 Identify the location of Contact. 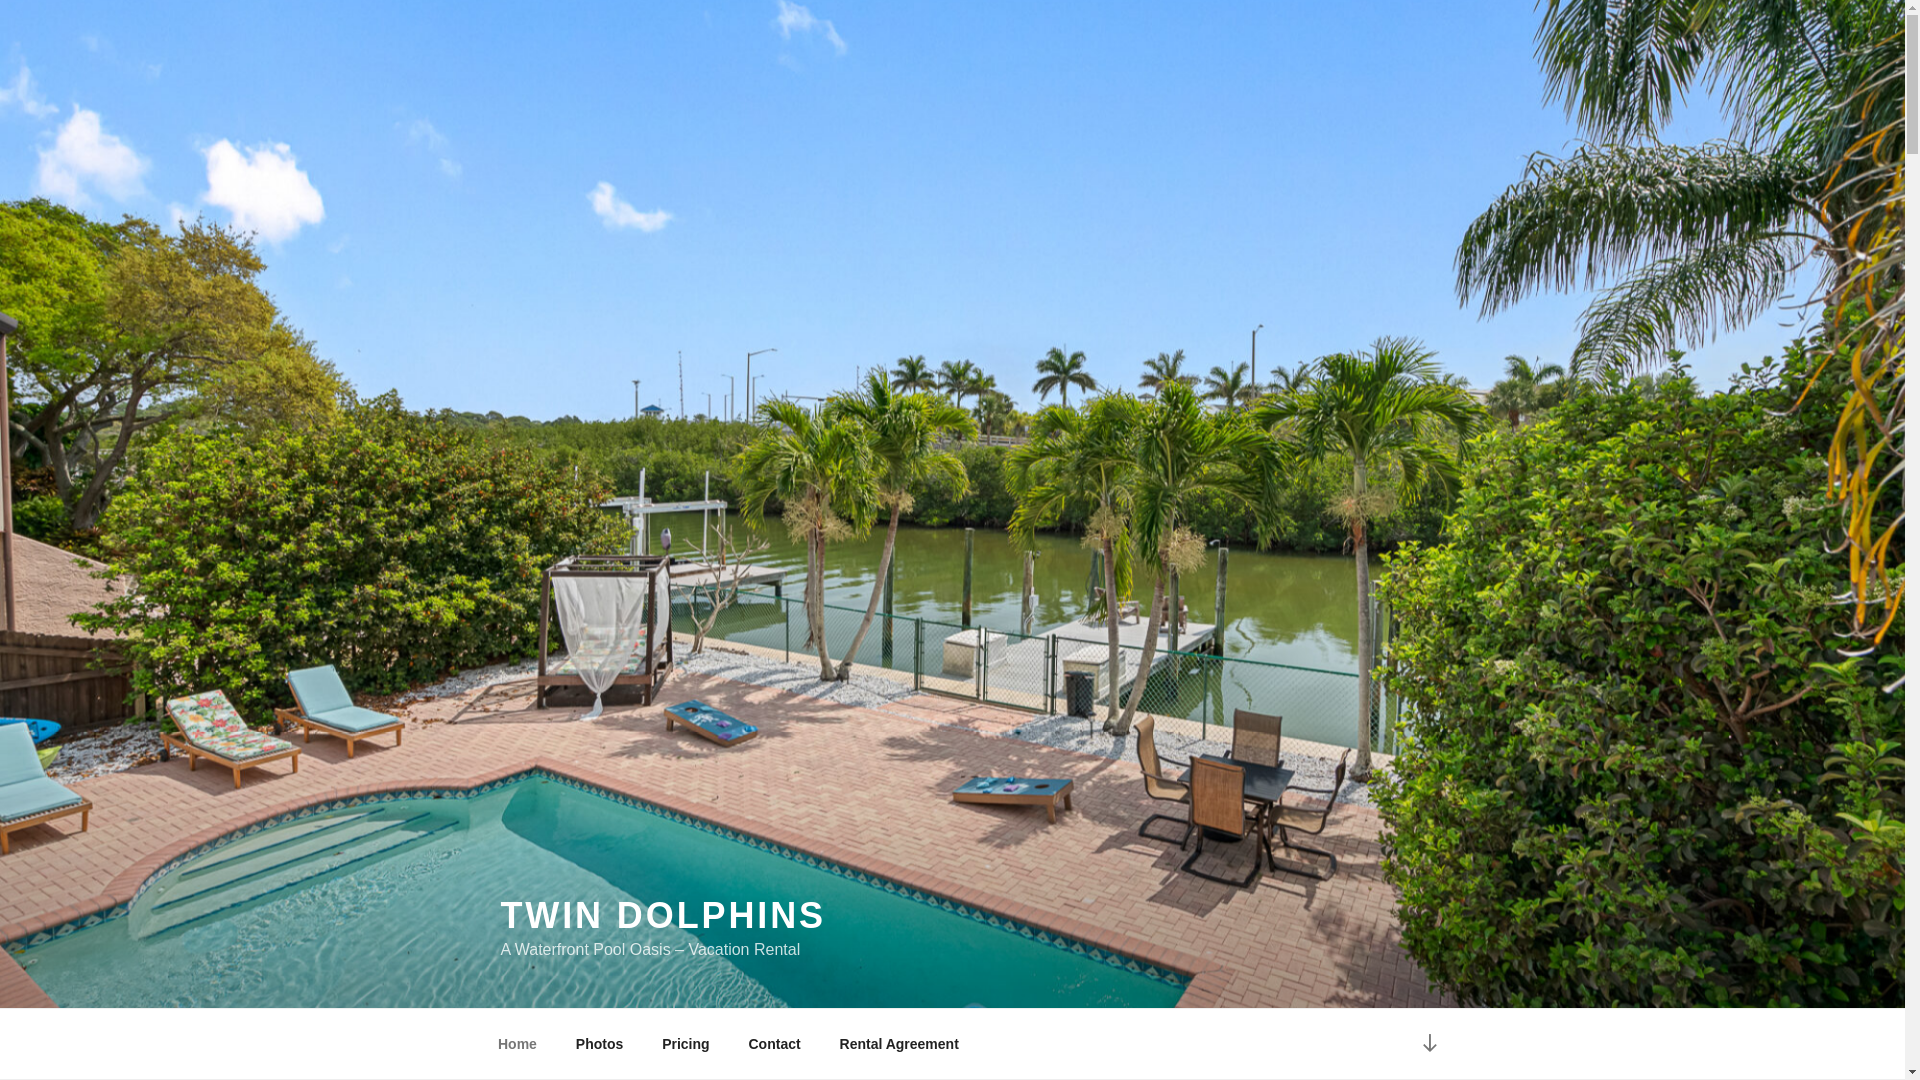
(774, 1044).